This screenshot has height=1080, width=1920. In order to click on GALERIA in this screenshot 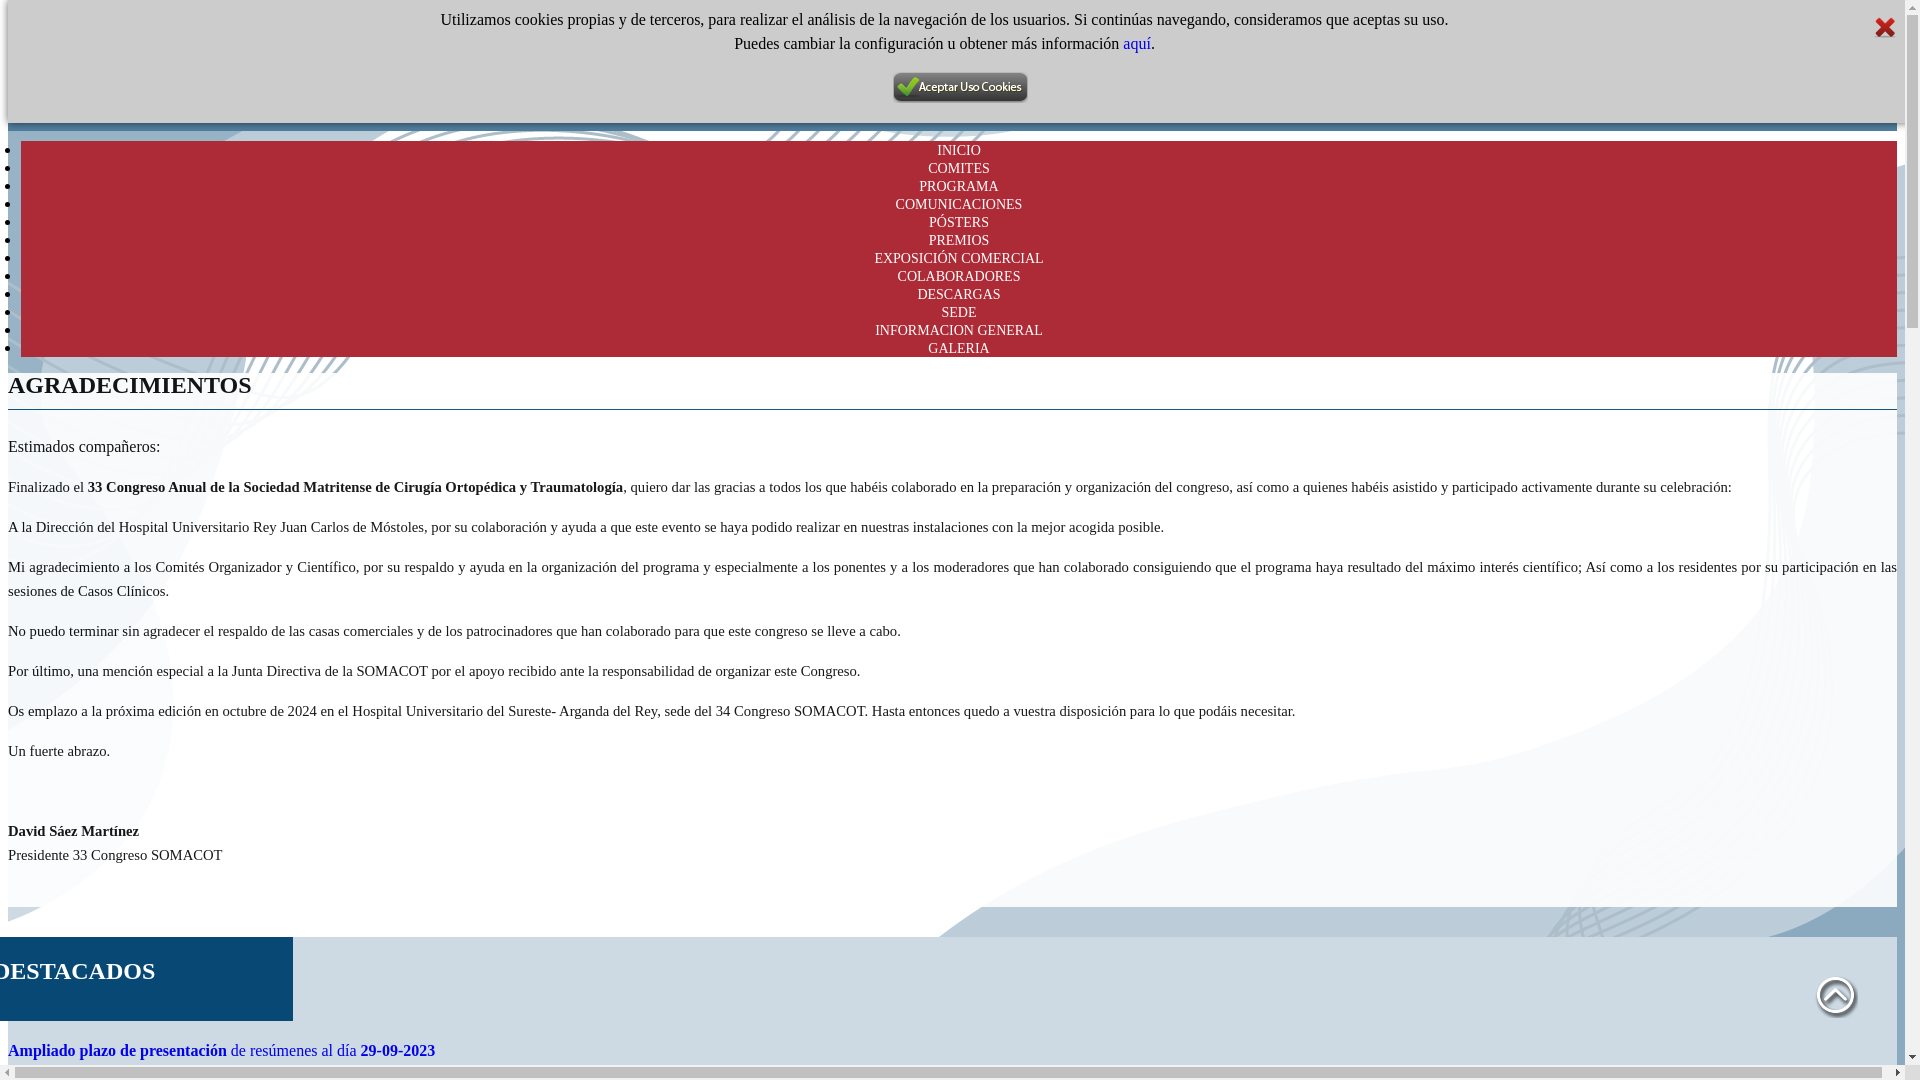, I will do `click(1044, 82)`.